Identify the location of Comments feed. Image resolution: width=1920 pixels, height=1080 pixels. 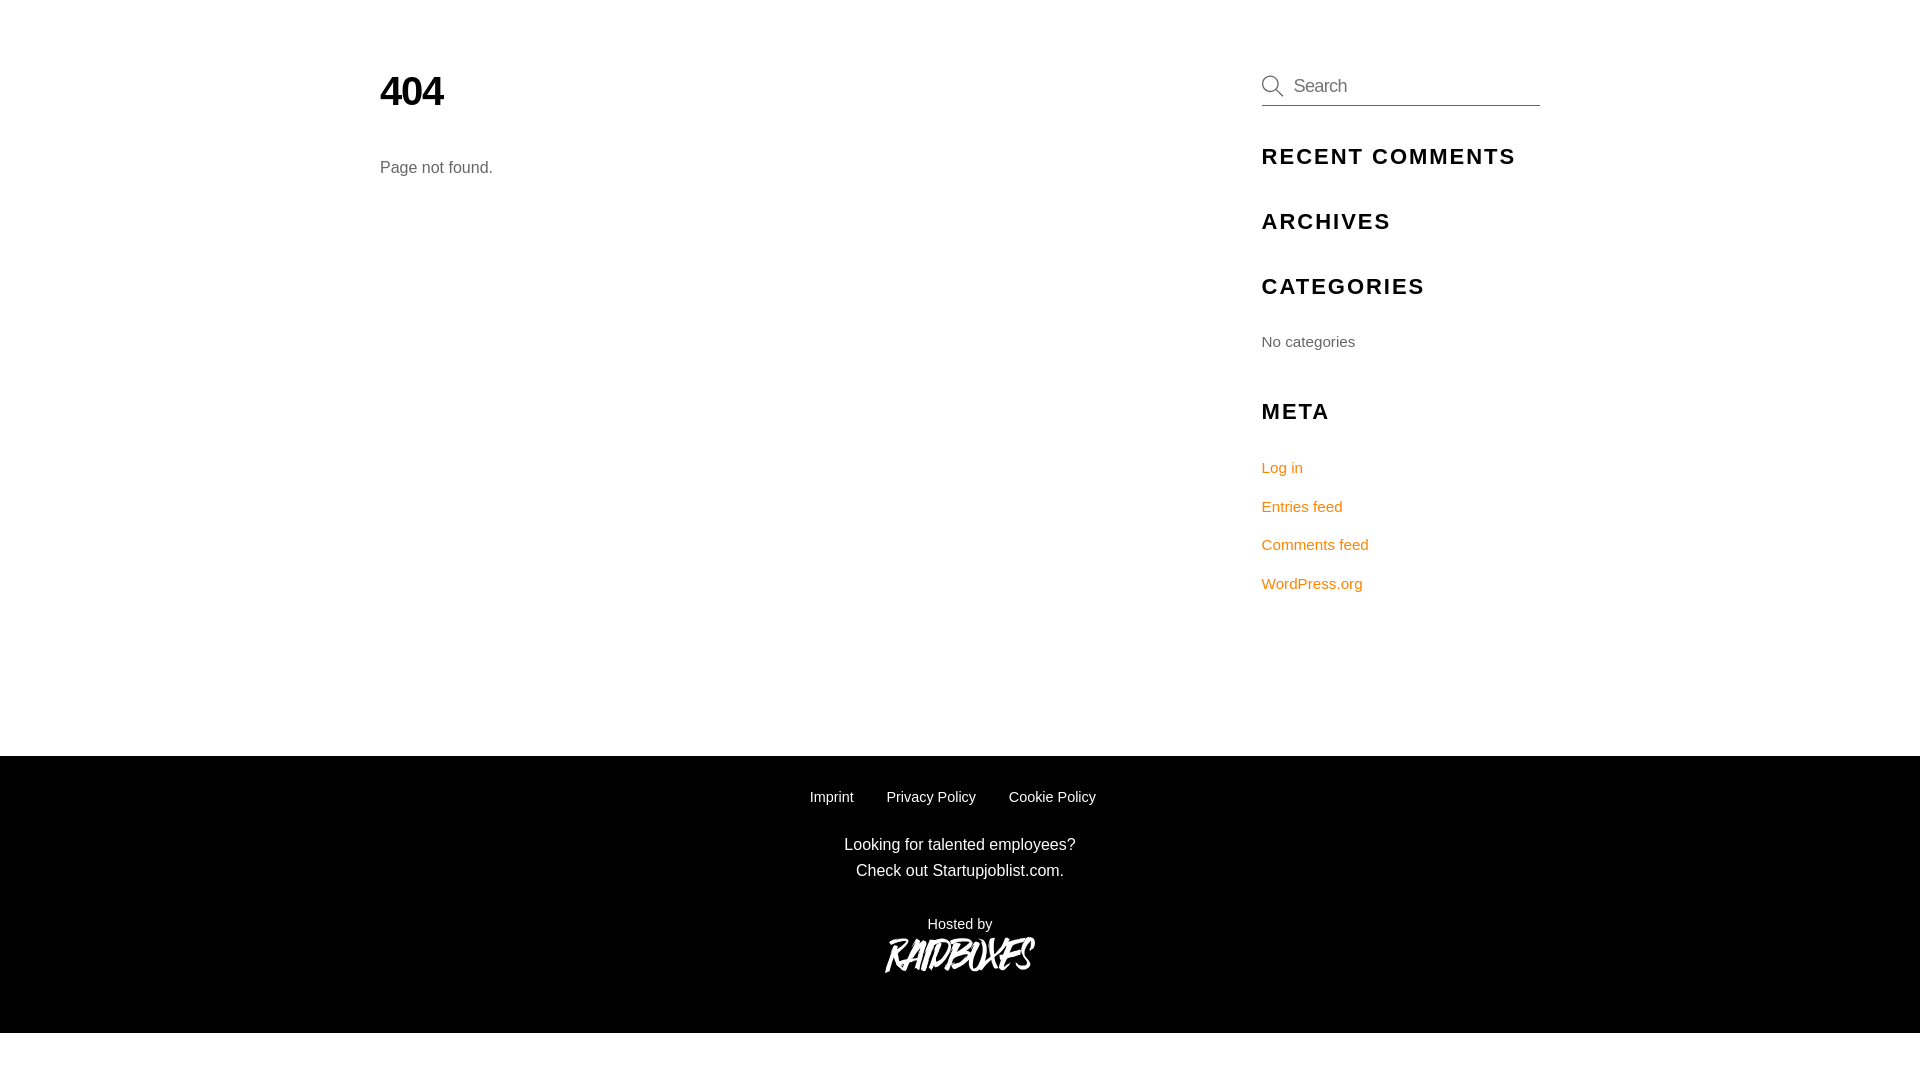
(1314, 544).